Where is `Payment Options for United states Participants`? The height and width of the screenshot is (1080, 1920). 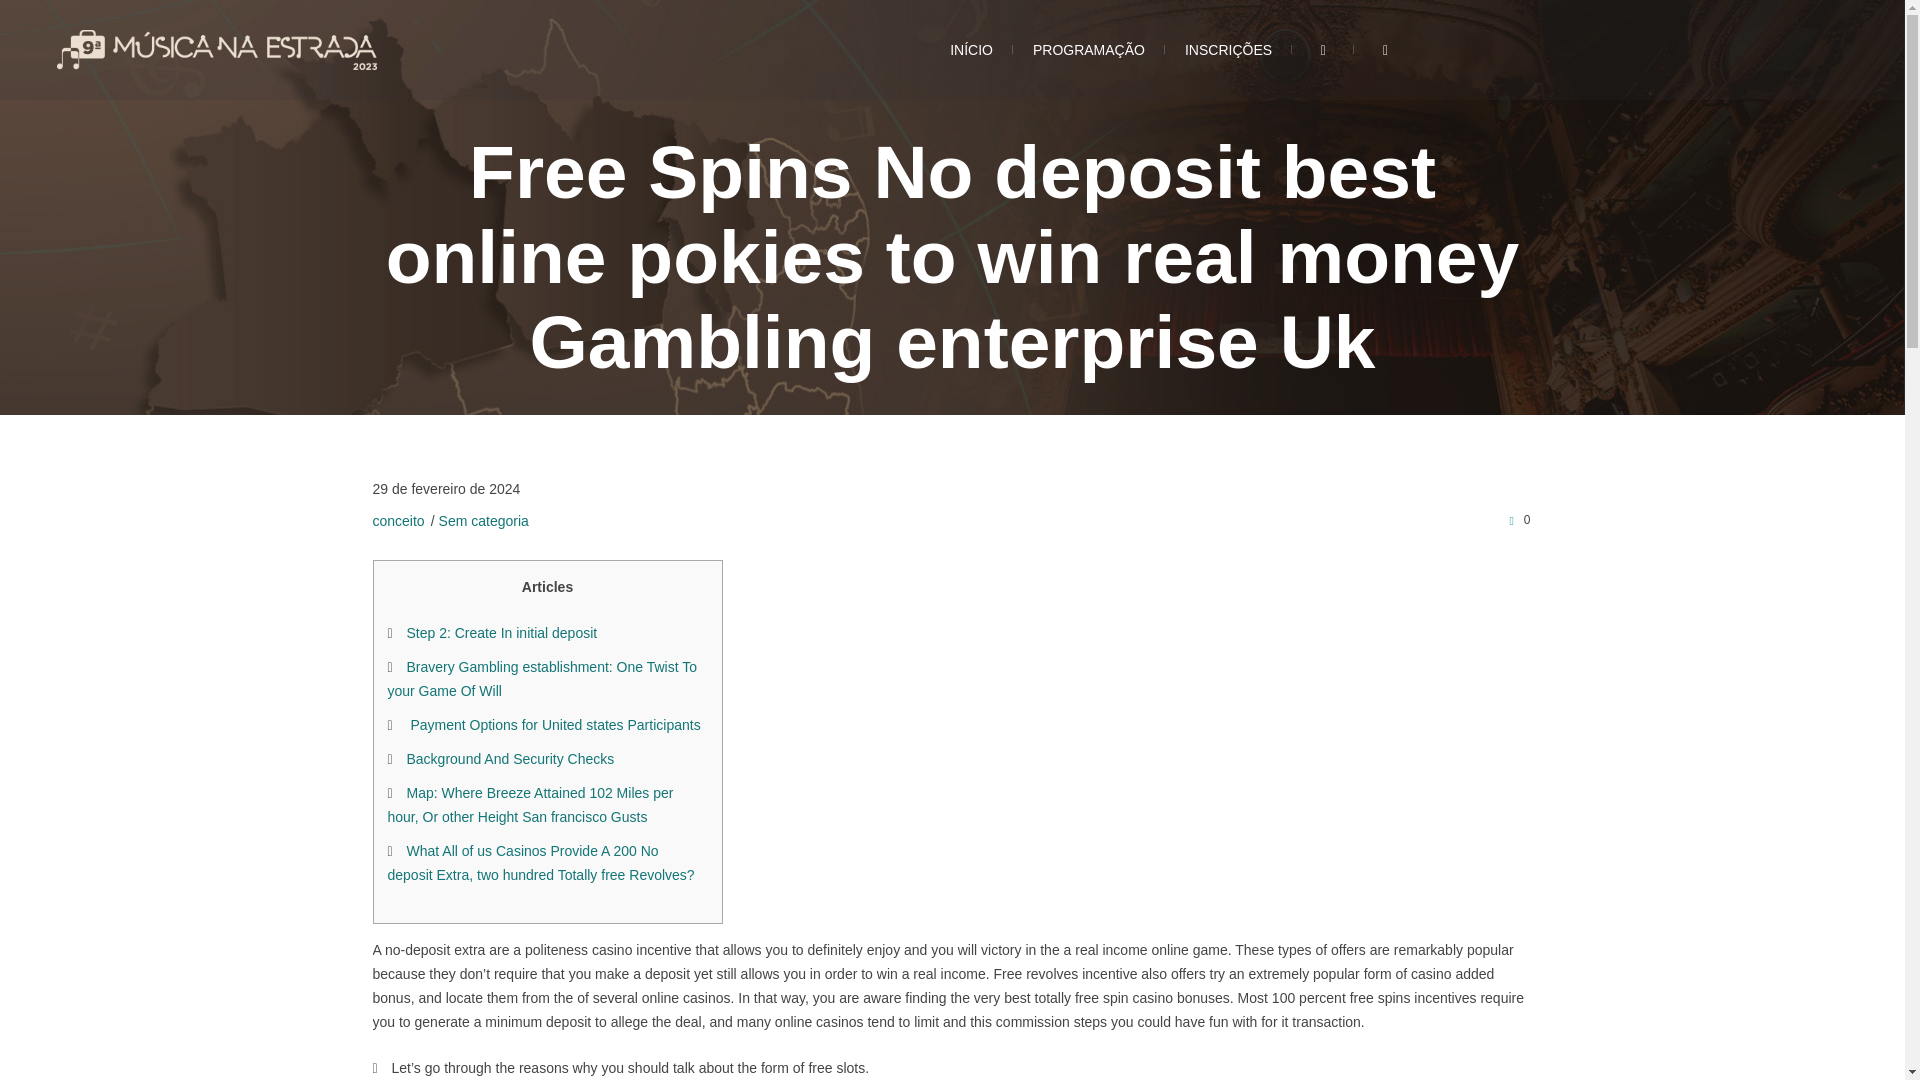
Payment Options for United states Participants is located at coordinates (552, 725).